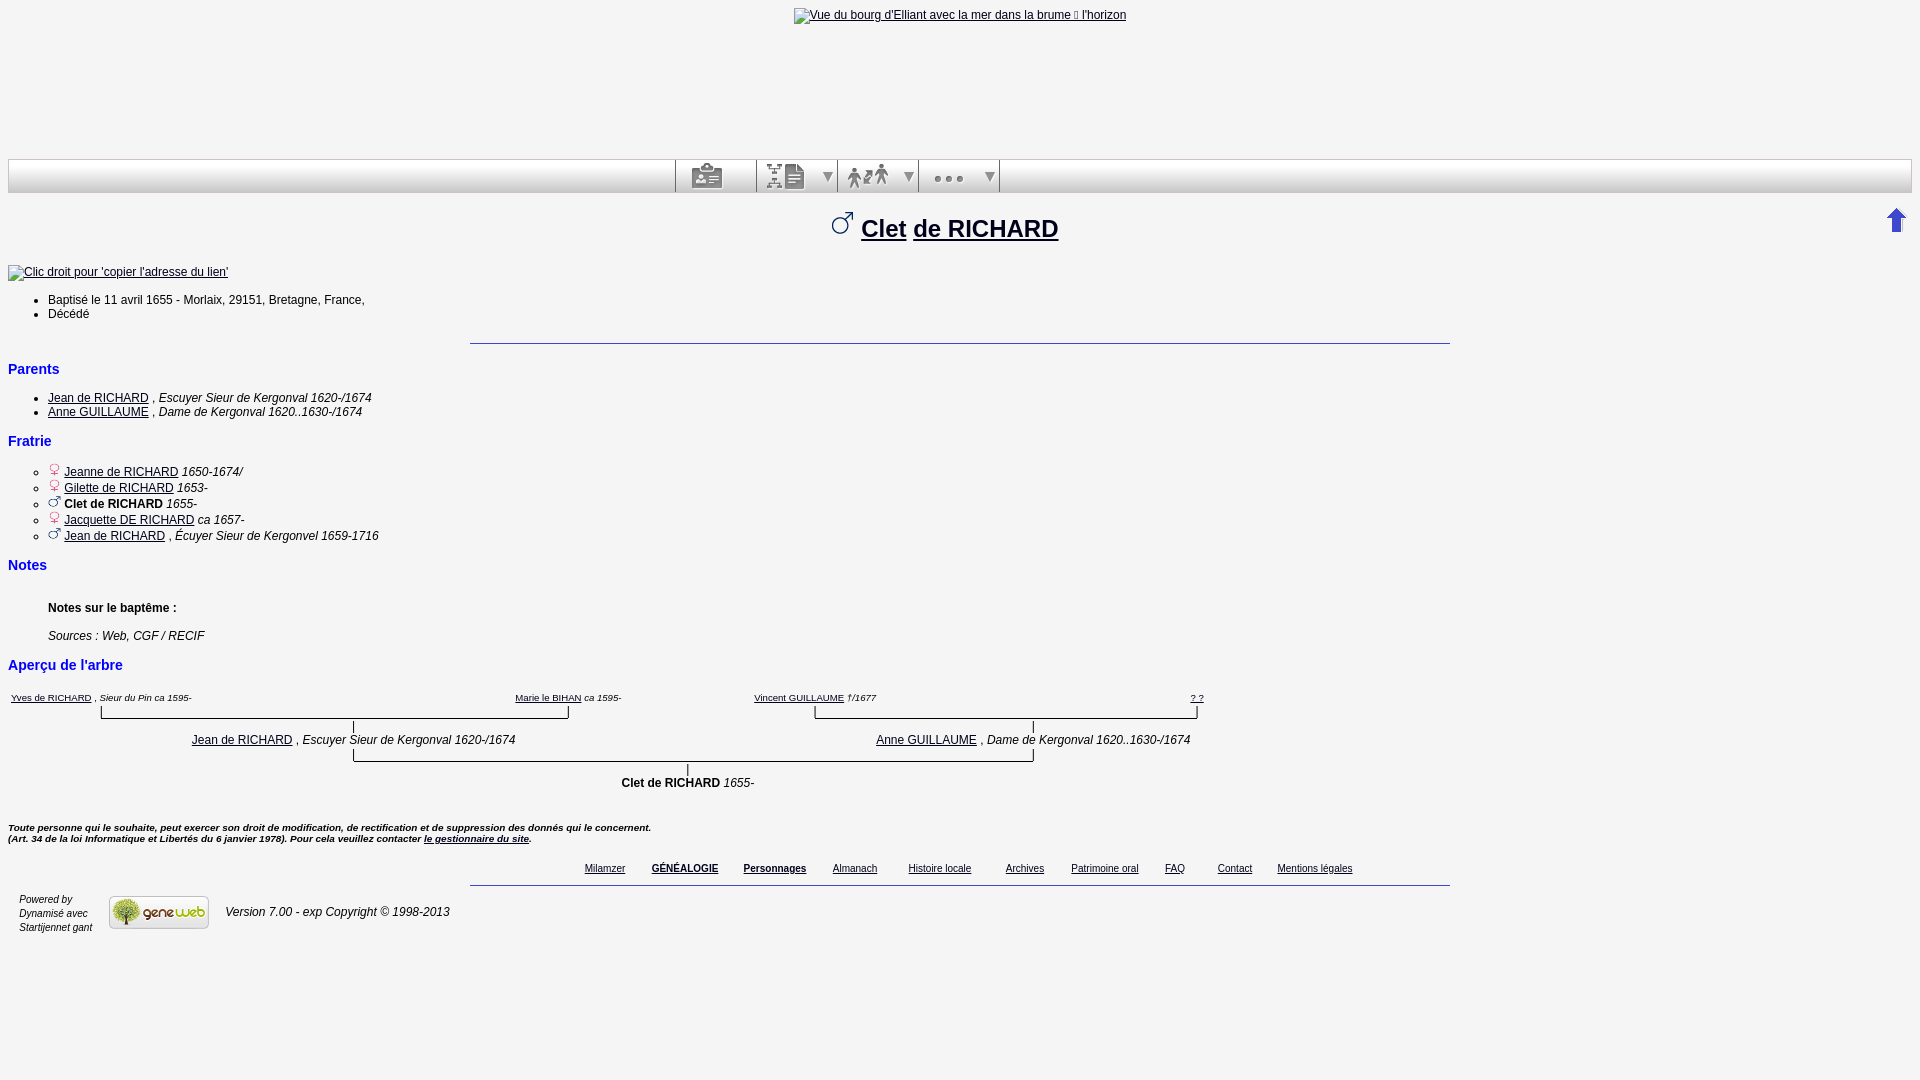  What do you see at coordinates (118, 488) in the screenshot?
I see `Gilette de RICHARD` at bounding box center [118, 488].